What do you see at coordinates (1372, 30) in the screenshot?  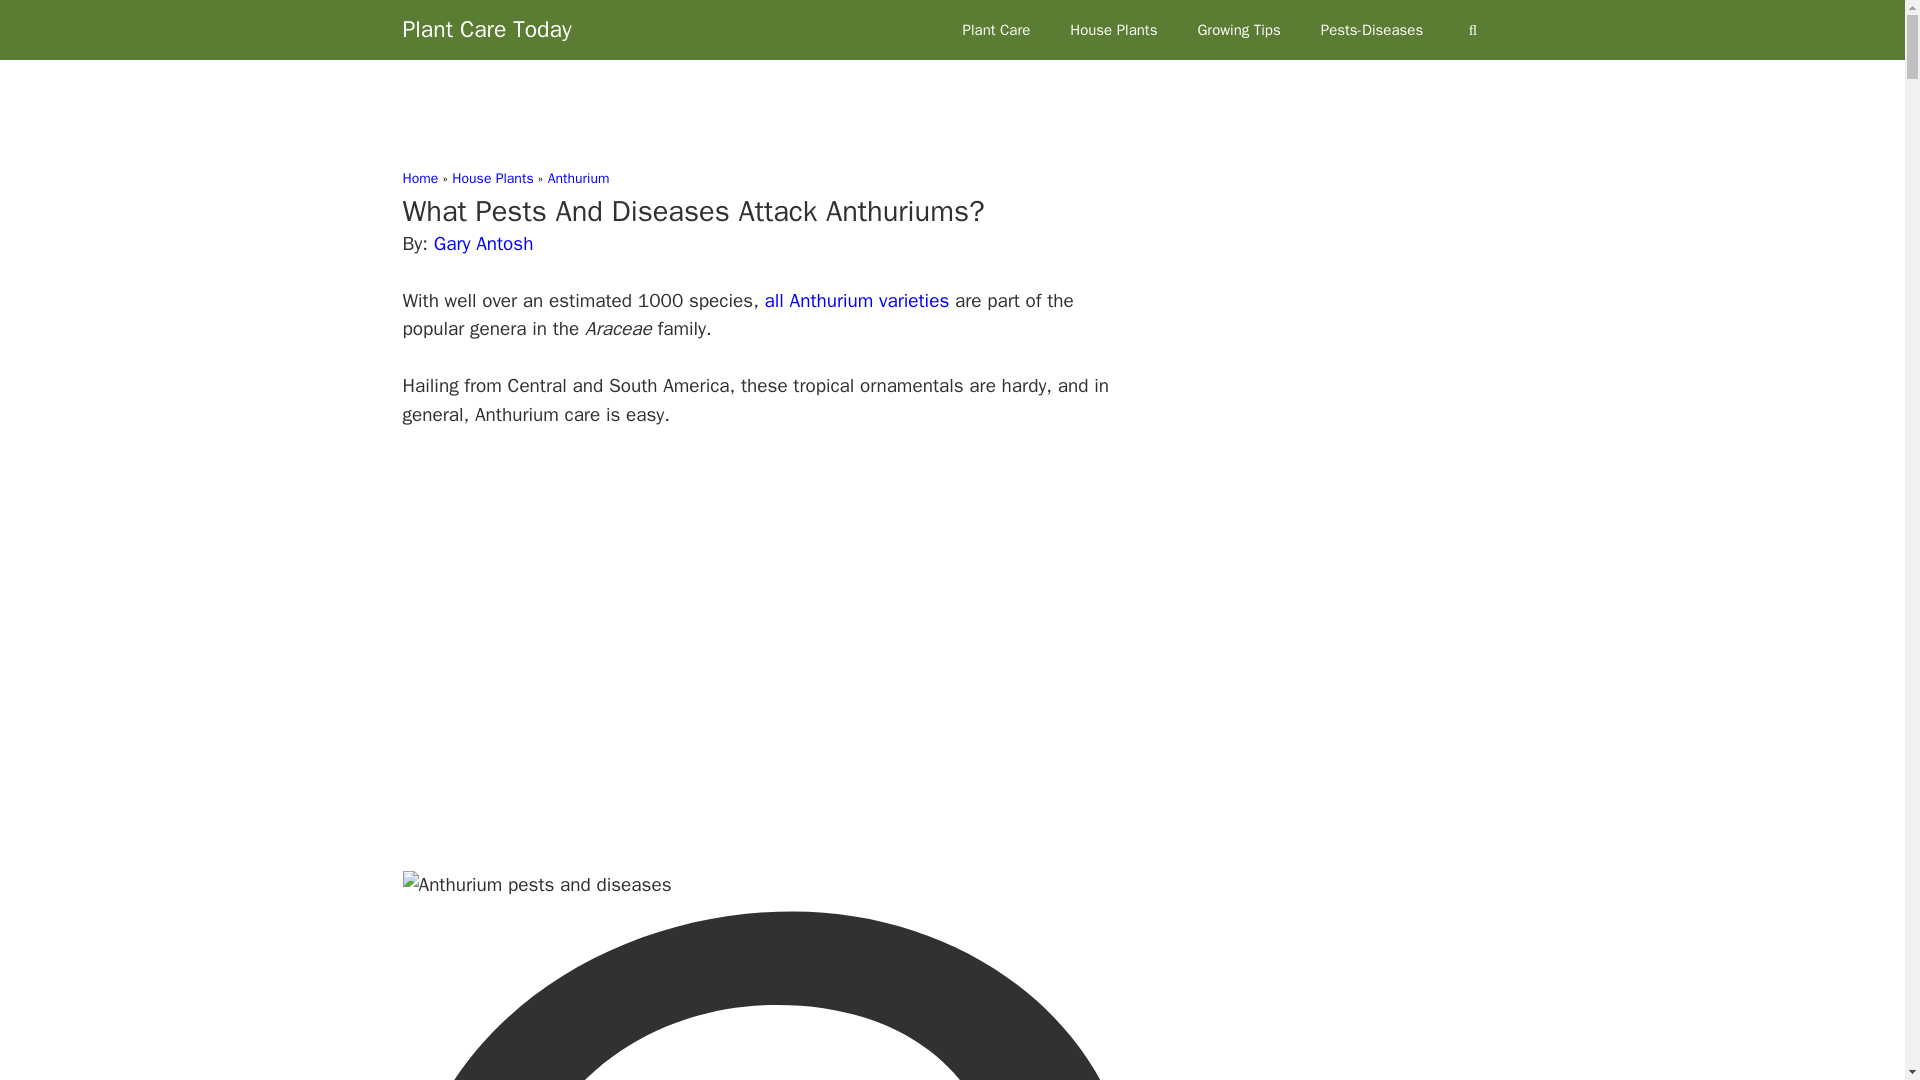 I see `Pests-Diseases` at bounding box center [1372, 30].